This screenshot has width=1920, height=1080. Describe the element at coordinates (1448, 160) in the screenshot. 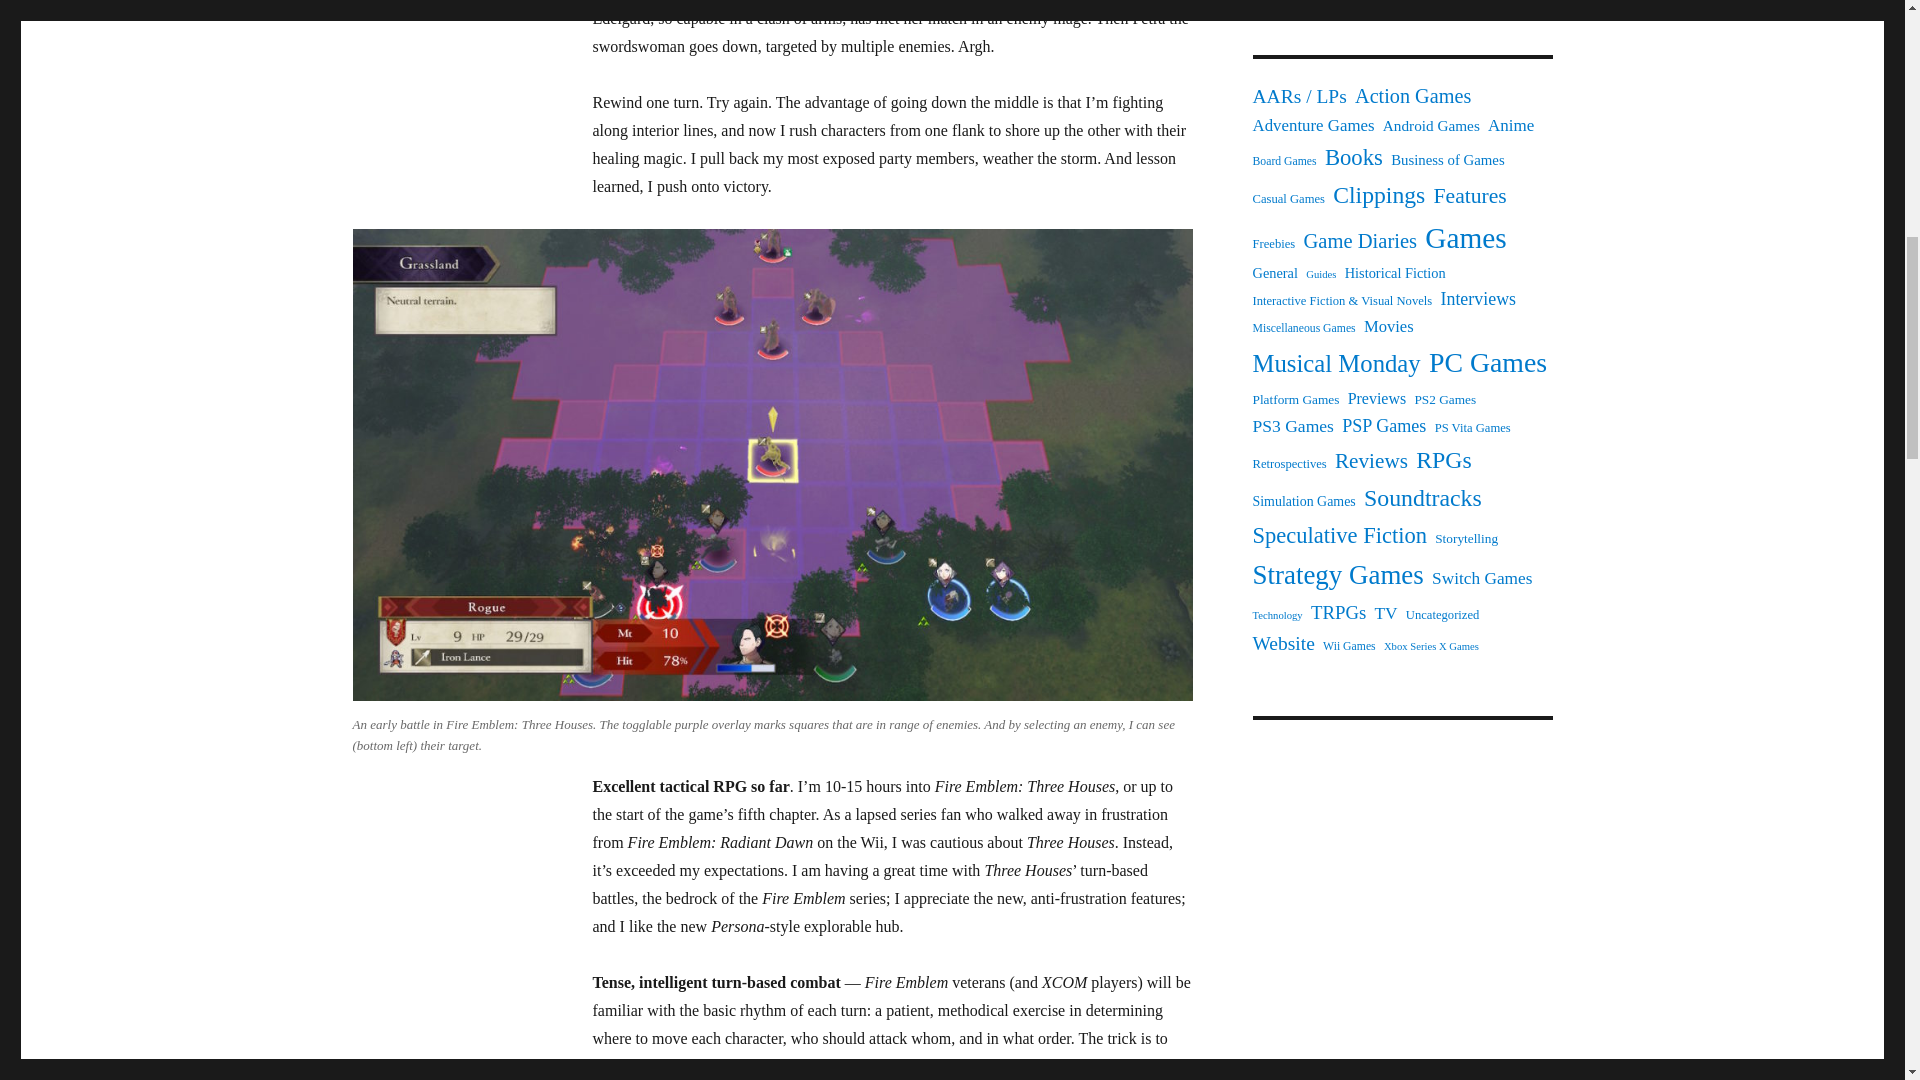

I see `Business of Games` at that location.